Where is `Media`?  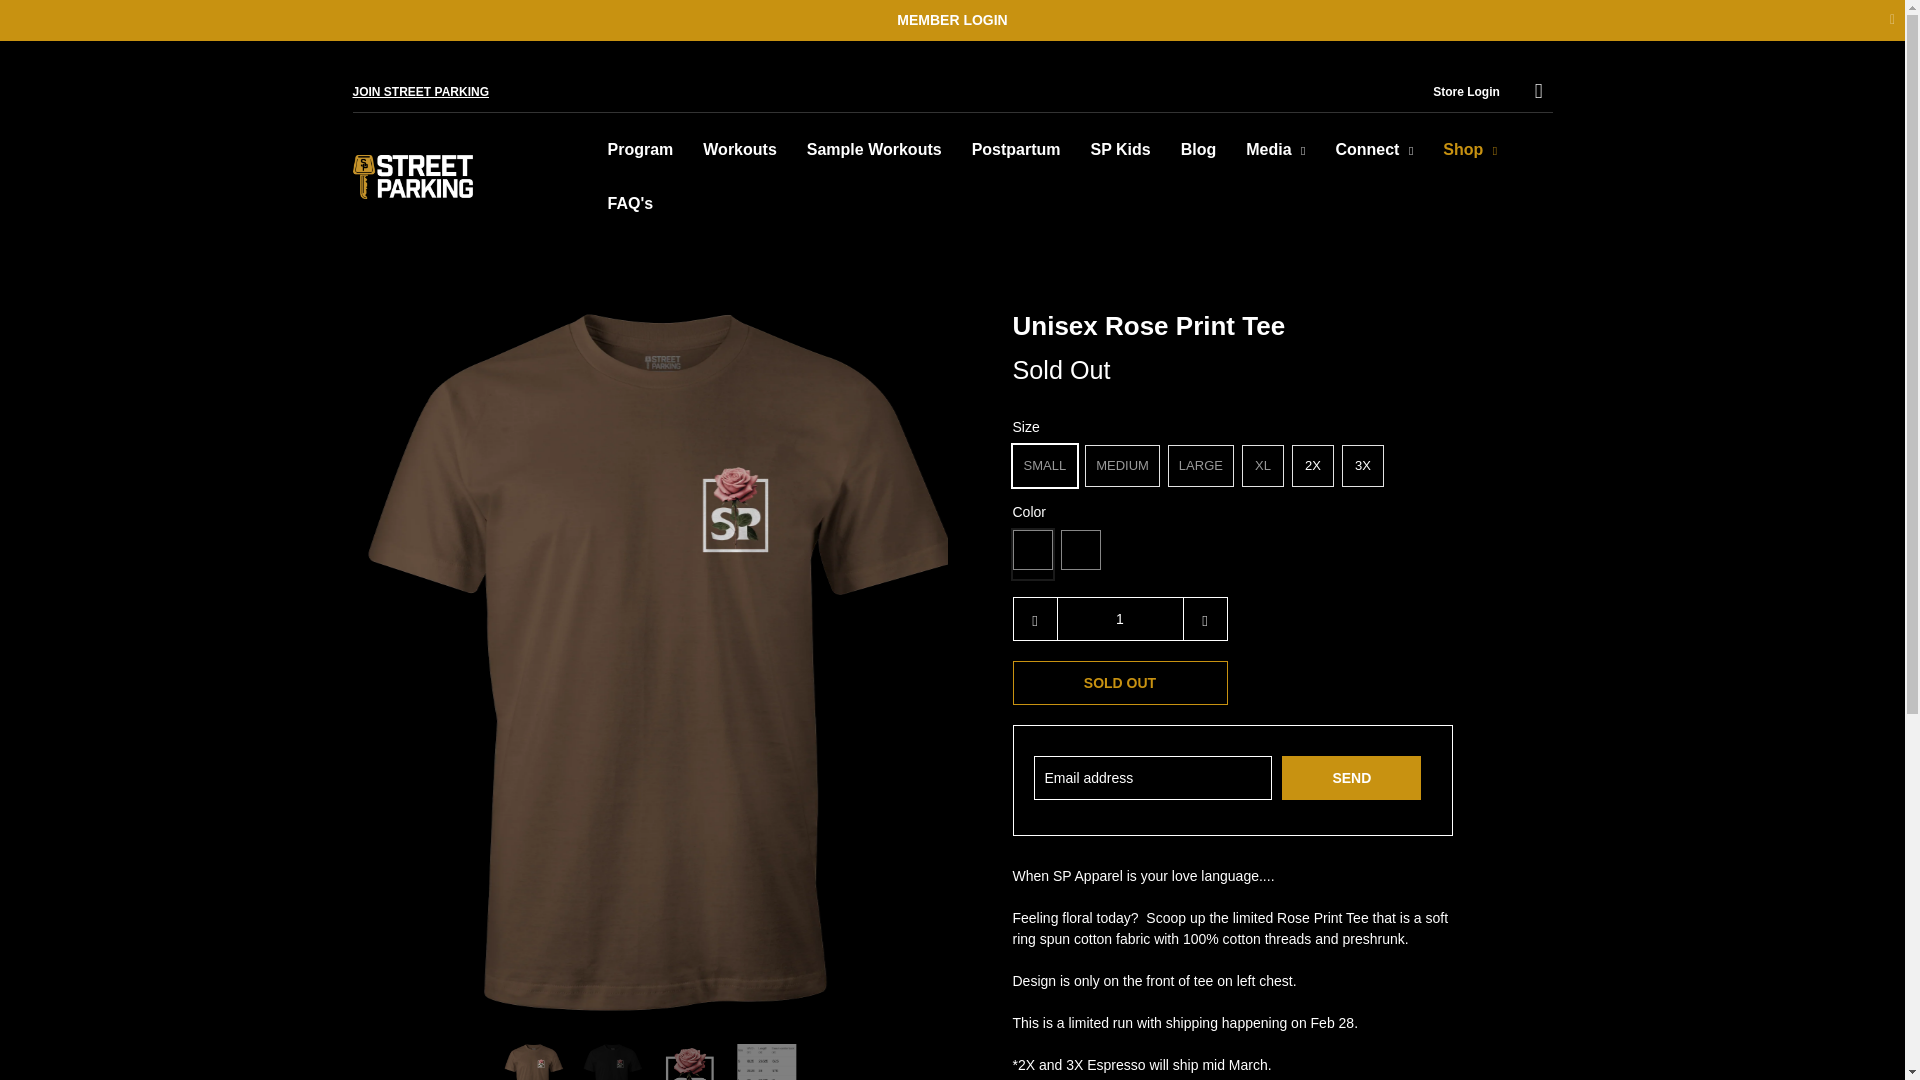
Media is located at coordinates (1276, 150).